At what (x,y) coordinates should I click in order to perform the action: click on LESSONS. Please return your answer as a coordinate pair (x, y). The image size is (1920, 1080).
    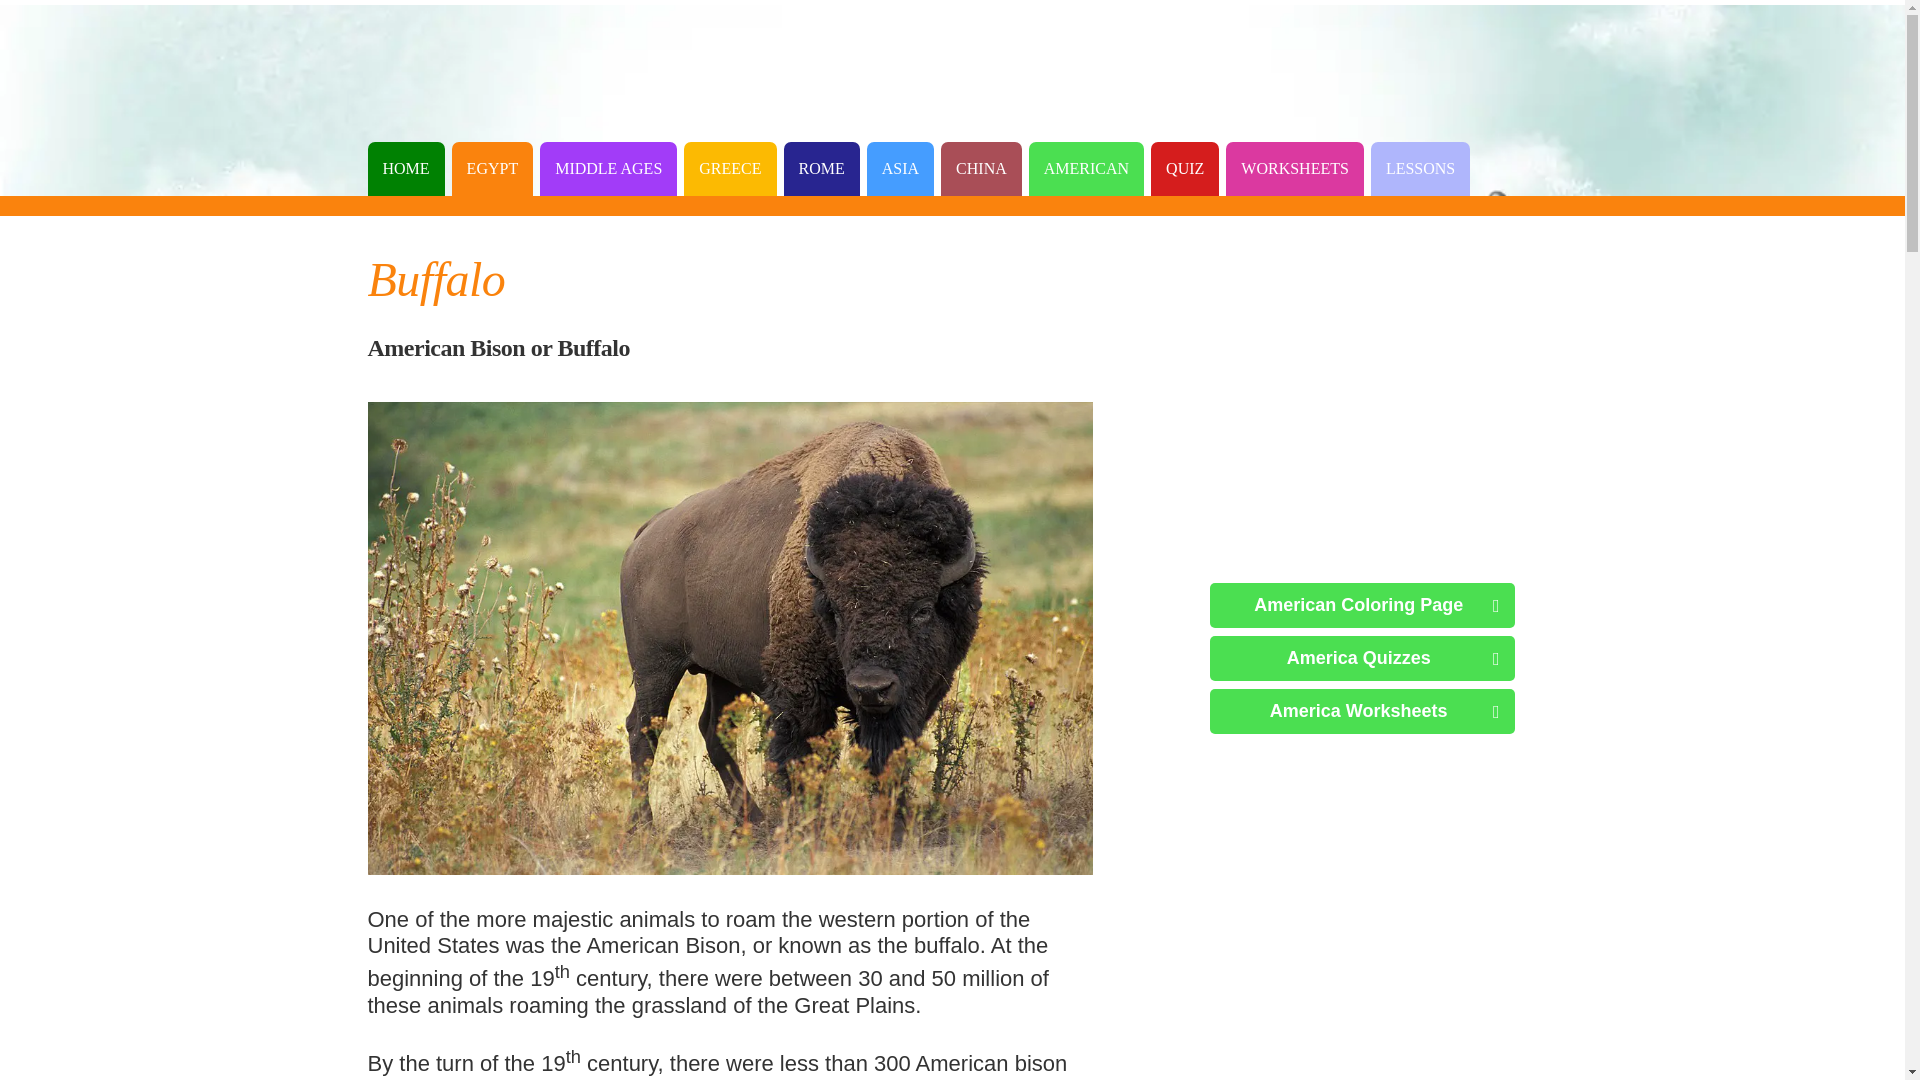
    Looking at the image, I should click on (1420, 168).